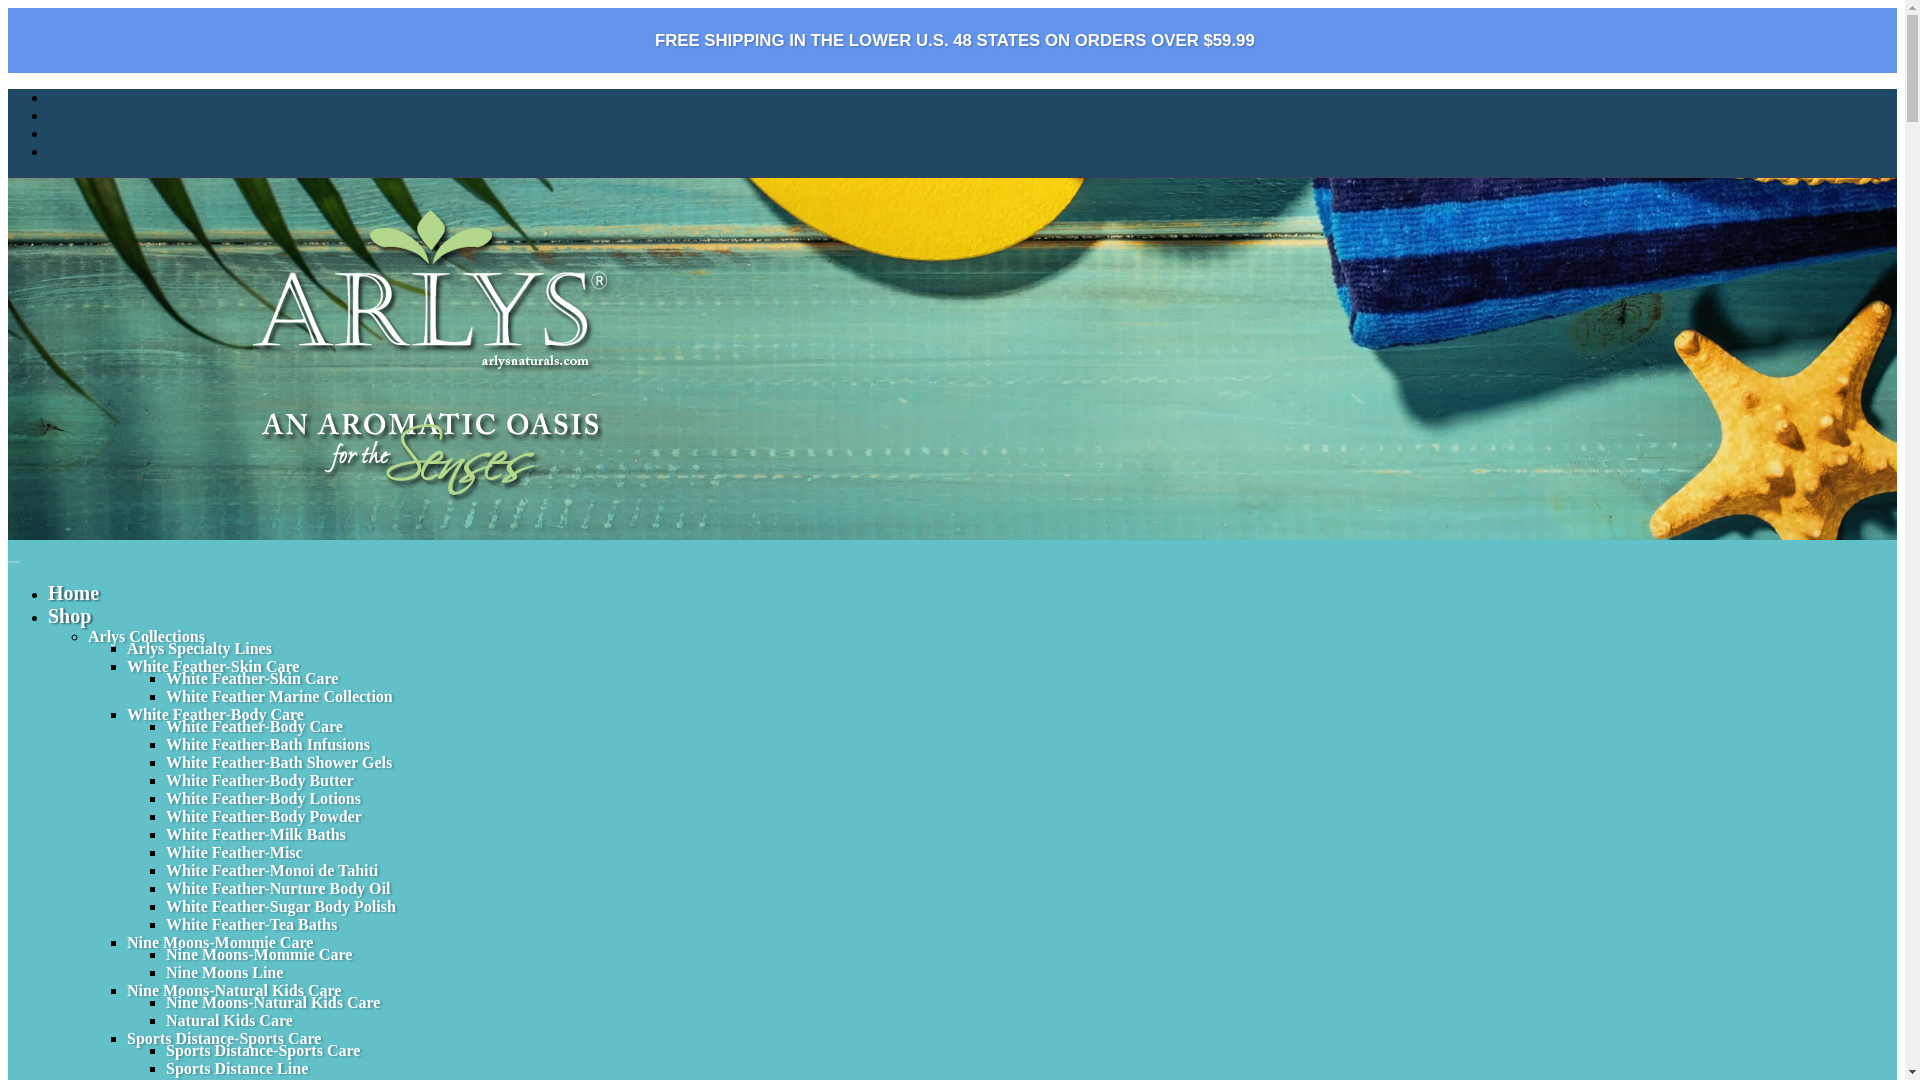 This screenshot has height=1080, width=1920. What do you see at coordinates (224, 972) in the screenshot?
I see `Nine Moons Line` at bounding box center [224, 972].